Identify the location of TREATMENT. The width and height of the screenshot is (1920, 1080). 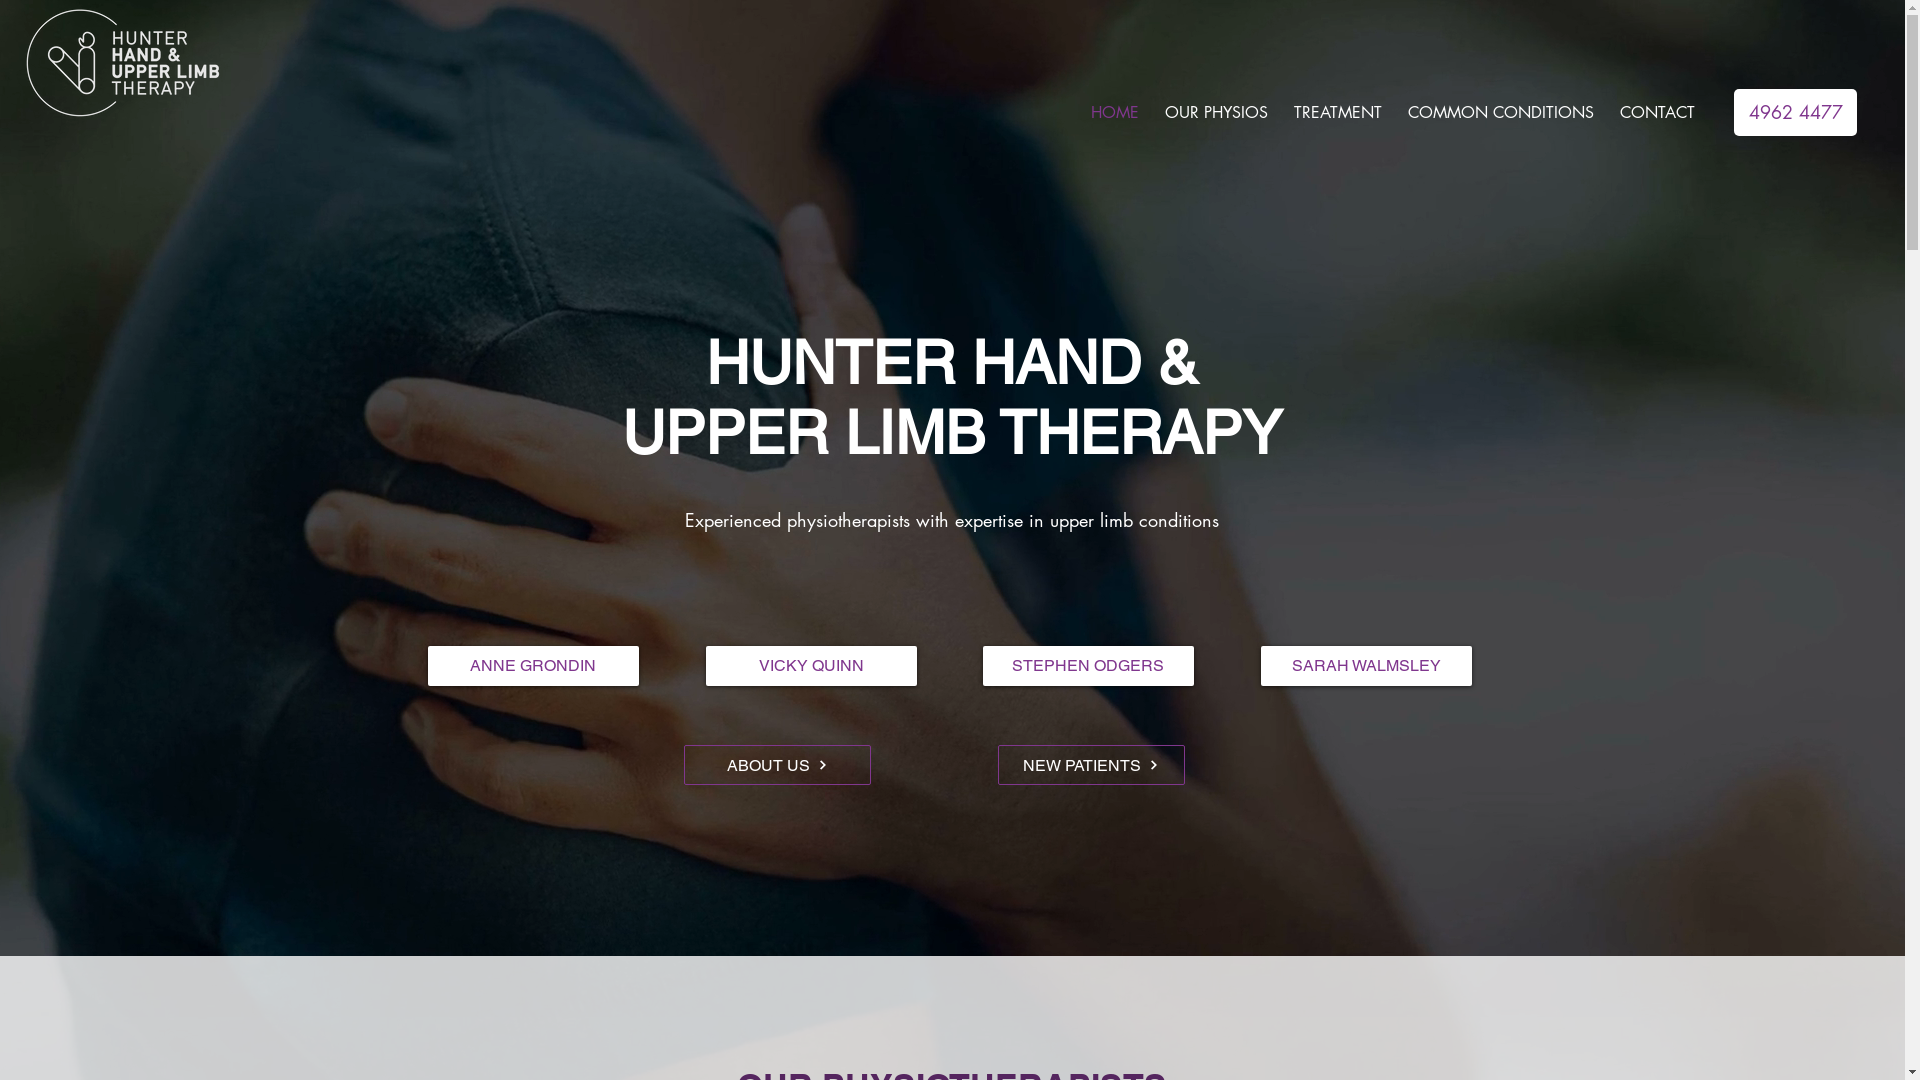
(1338, 113).